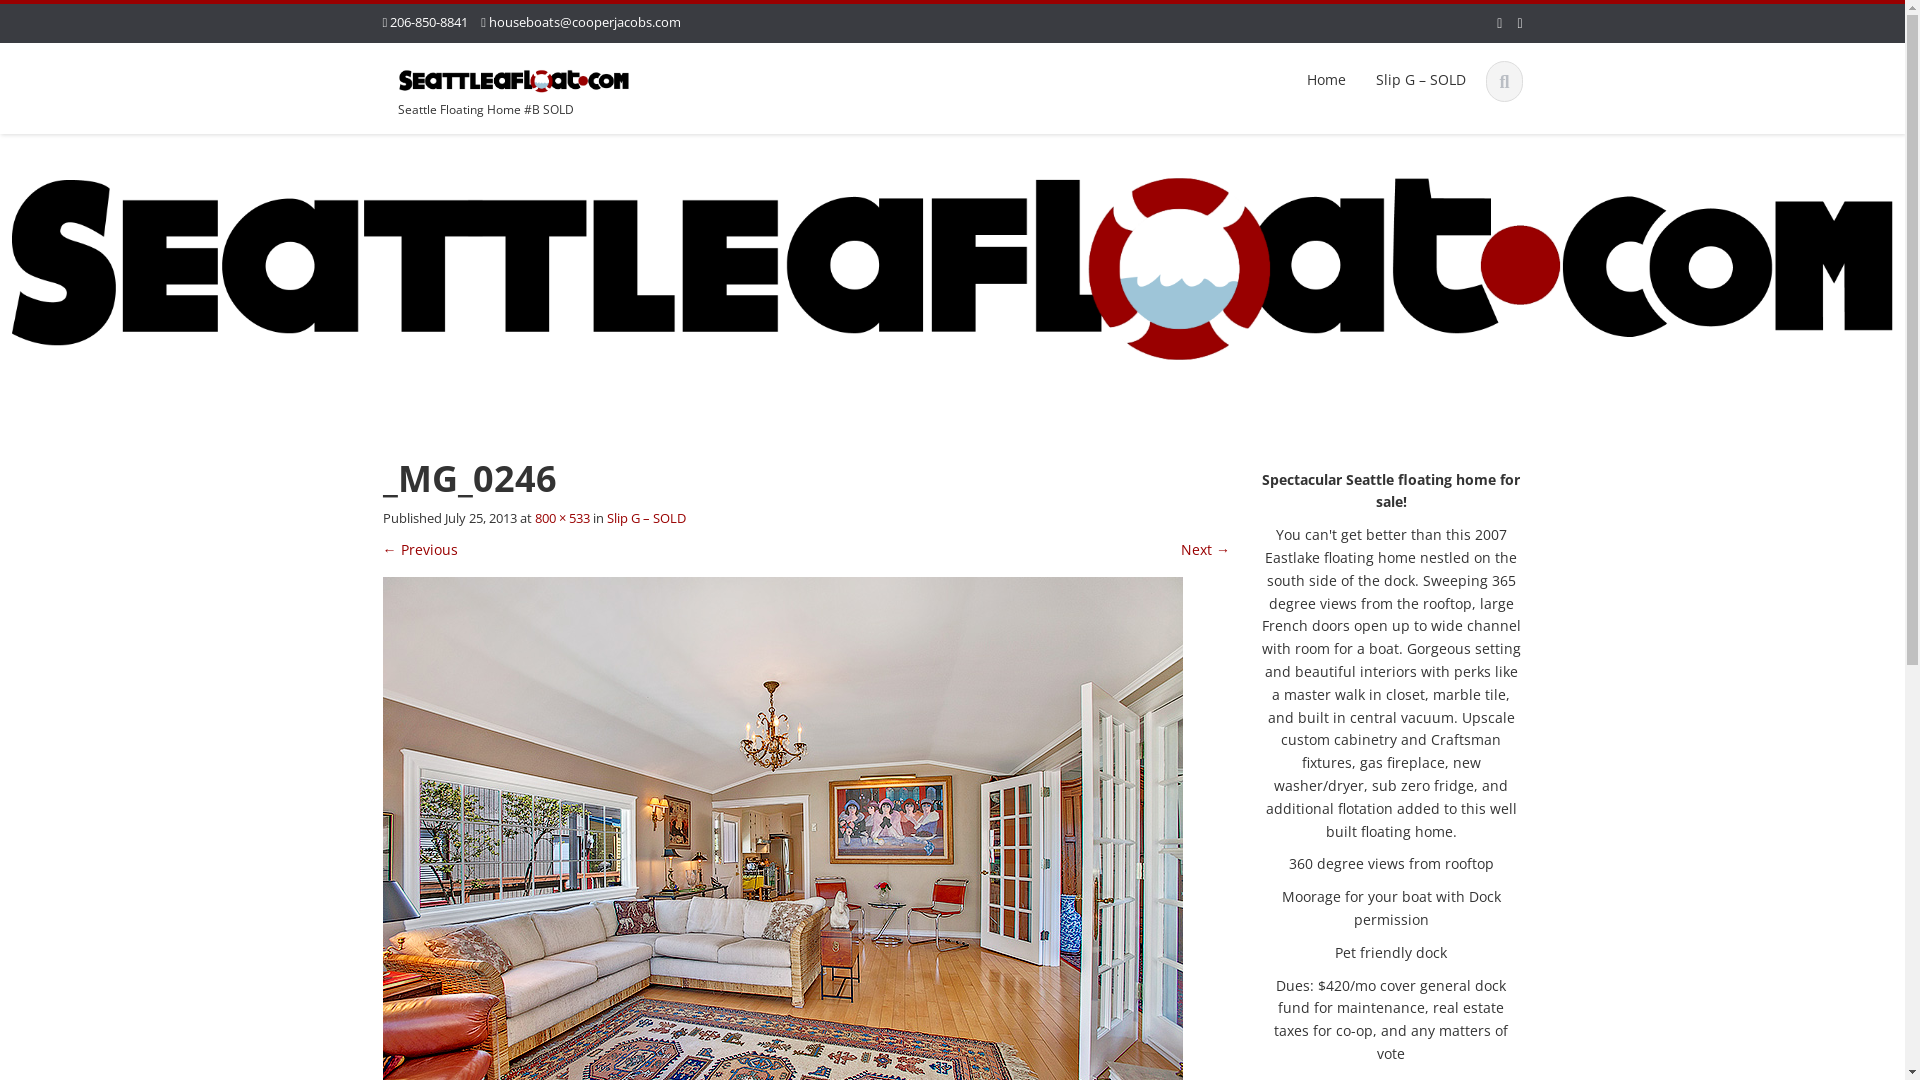 The width and height of the screenshot is (1920, 1080). What do you see at coordinates (585, 22) in the screenshot?
I see `houseboats@cooperjacobs.com` at bounding box center [585, 22].